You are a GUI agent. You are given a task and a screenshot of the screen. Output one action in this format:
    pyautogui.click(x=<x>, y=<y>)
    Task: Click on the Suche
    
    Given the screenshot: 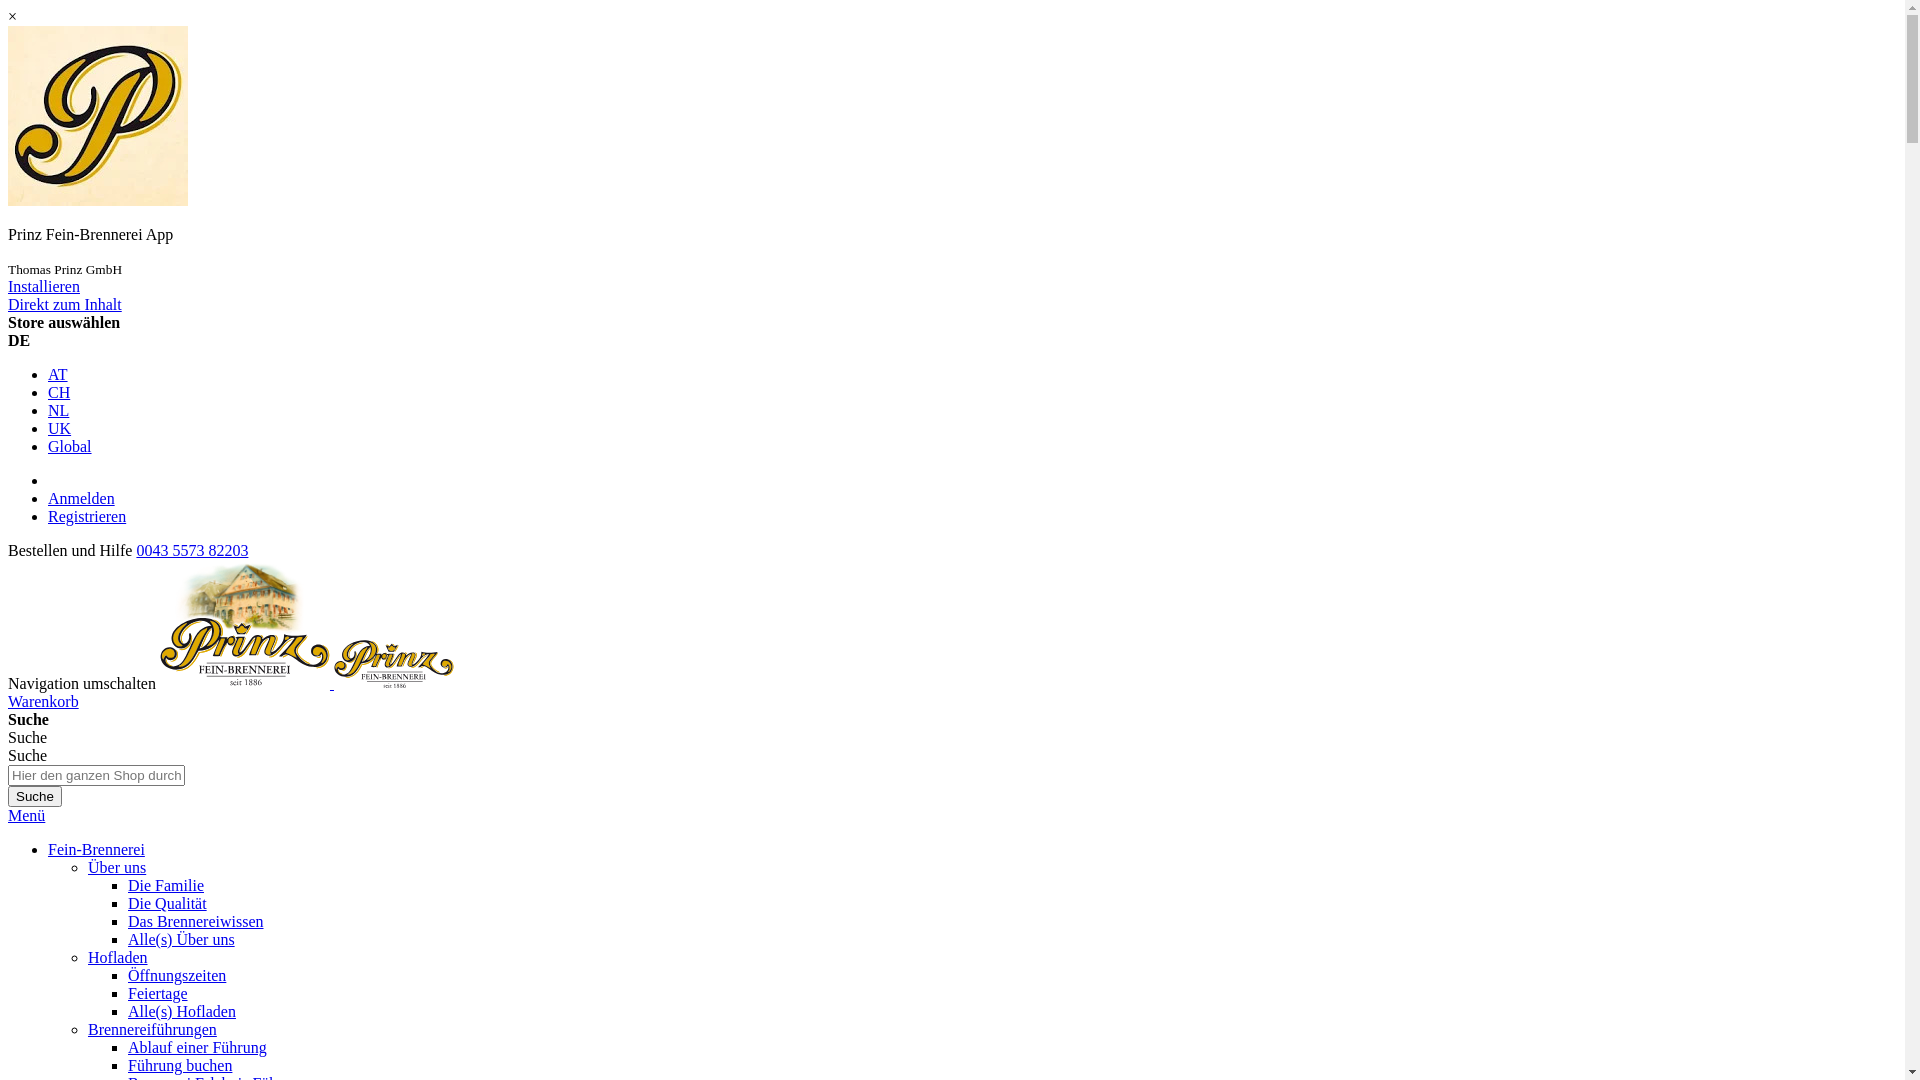 What is the action you would take?
    pyautogui.click(x=28, y=738)
    